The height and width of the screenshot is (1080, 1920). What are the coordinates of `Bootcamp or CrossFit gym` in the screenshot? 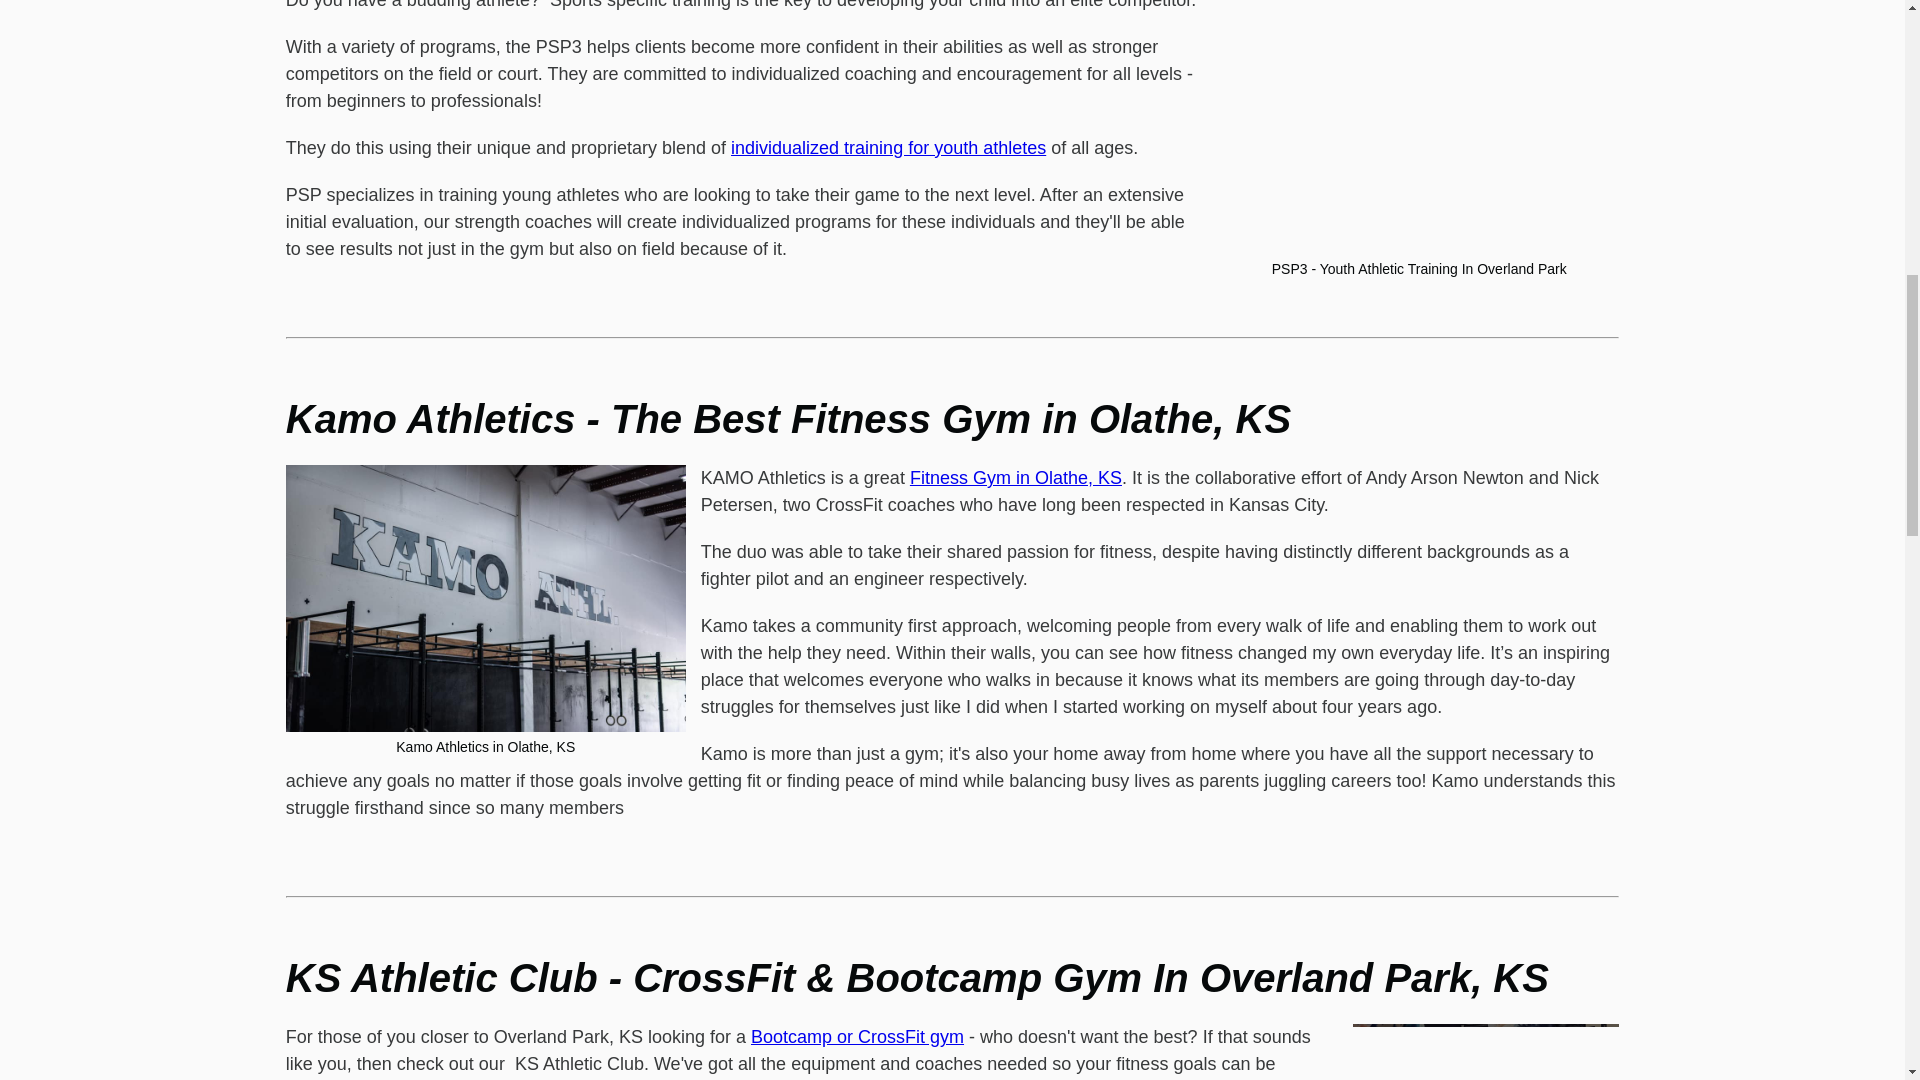 It's located at (856, 1036).